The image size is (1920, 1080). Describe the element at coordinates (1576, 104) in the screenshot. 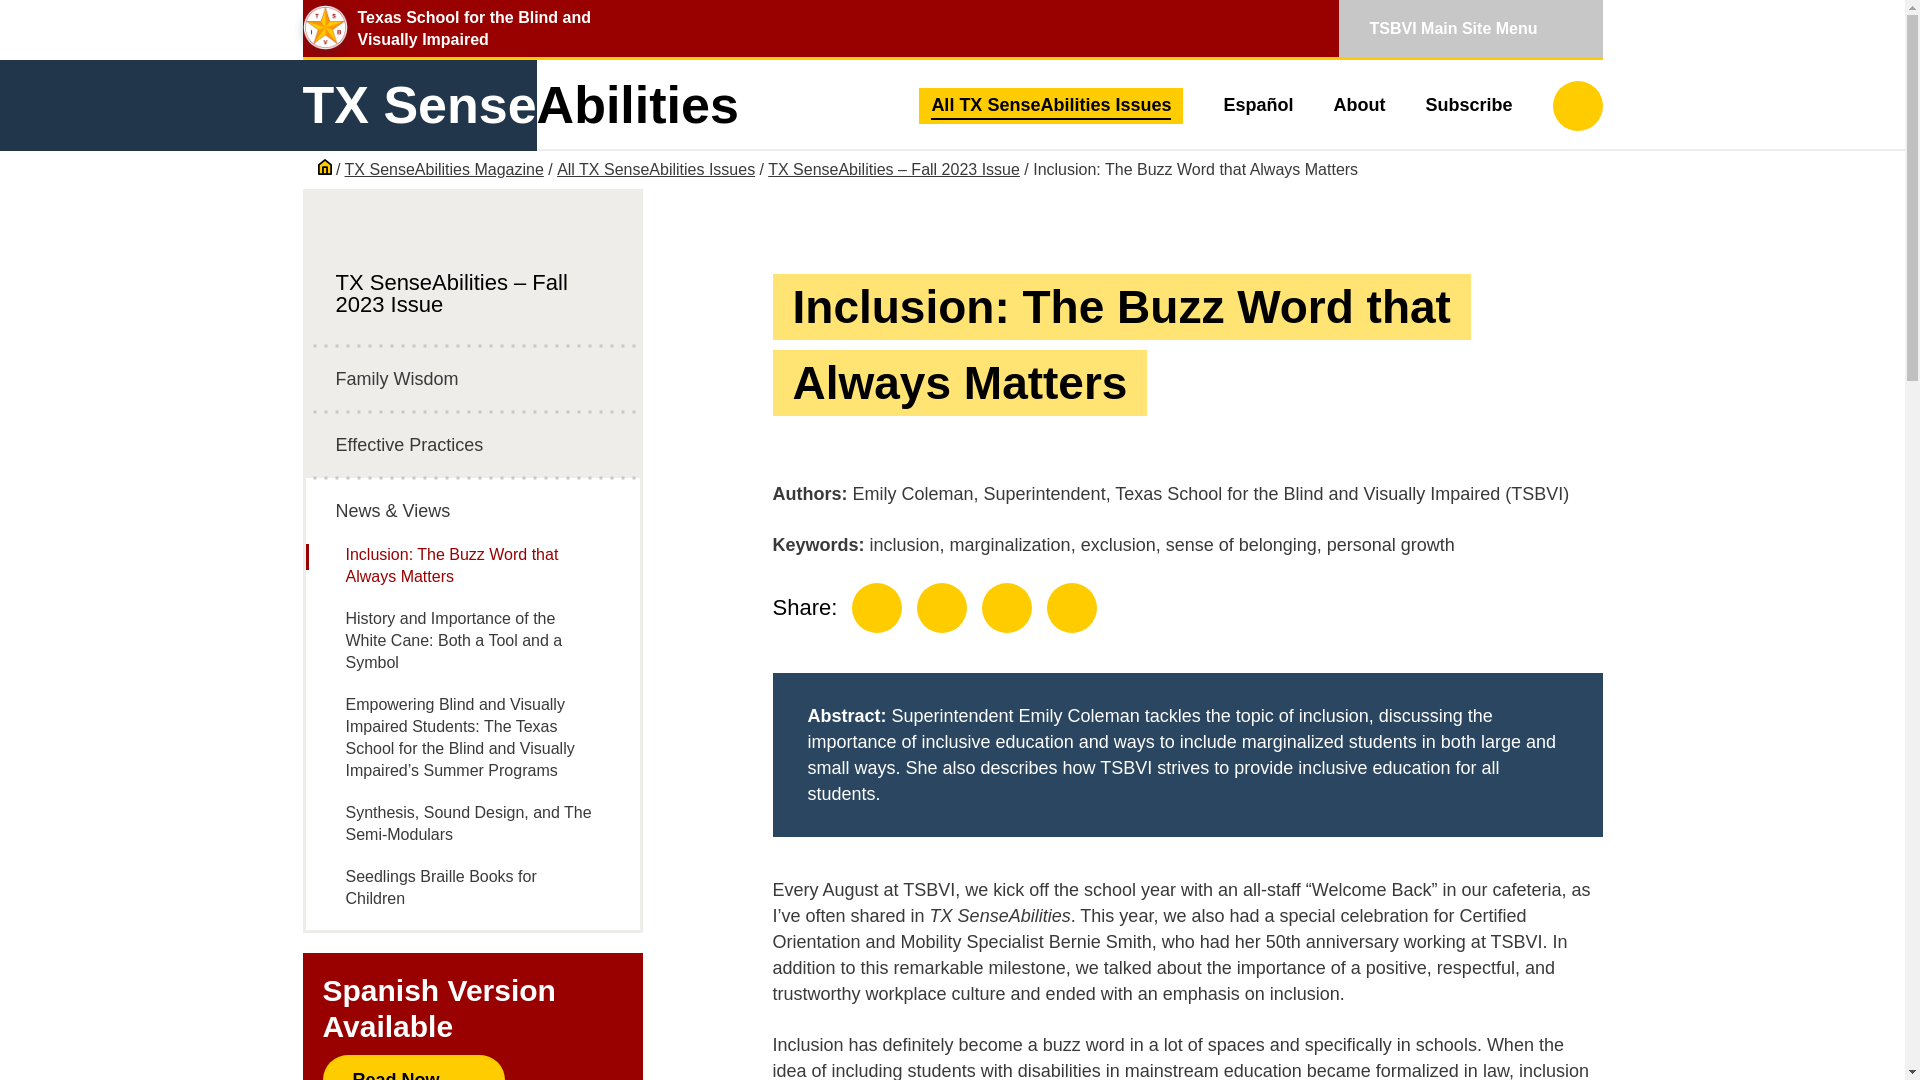

I see `Skip to main content` at that location.